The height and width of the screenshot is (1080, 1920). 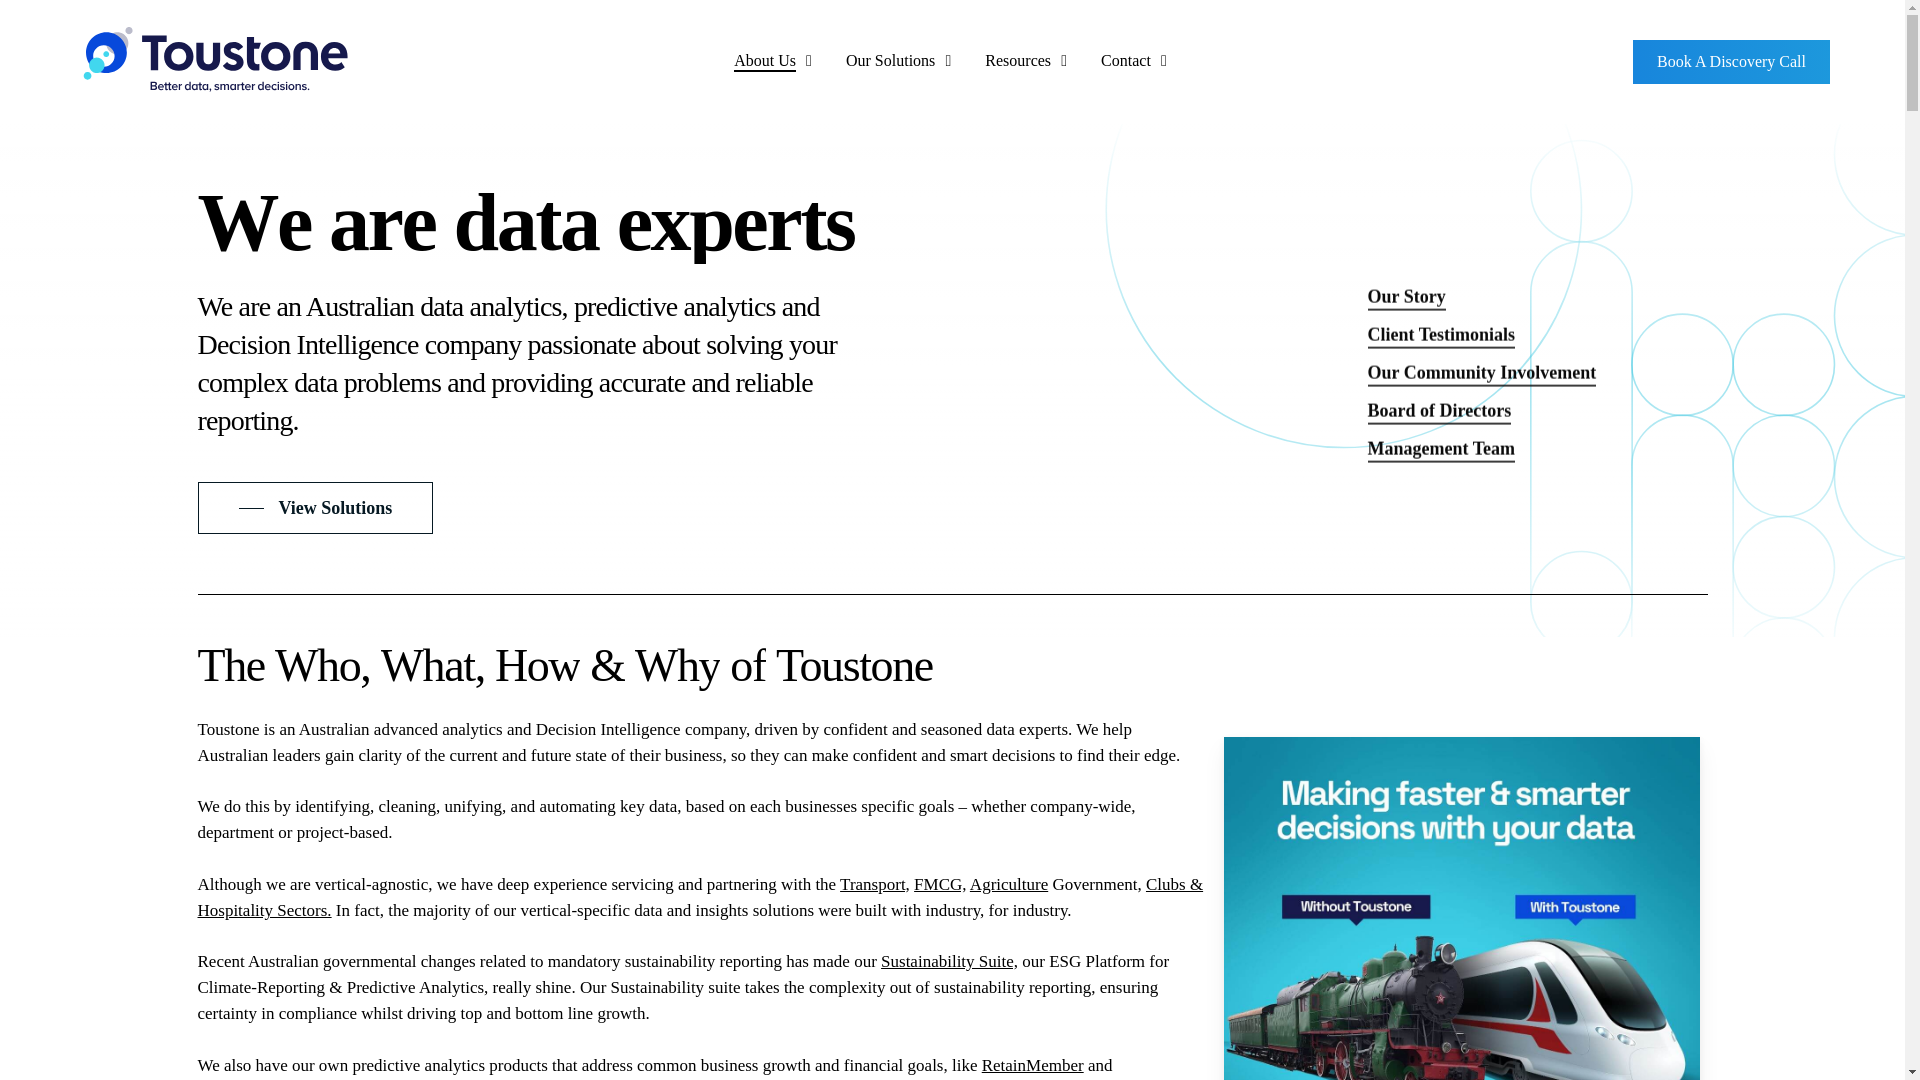 I want to click on Toustone RetainMember Solution, so click(x=1032, y=1065).